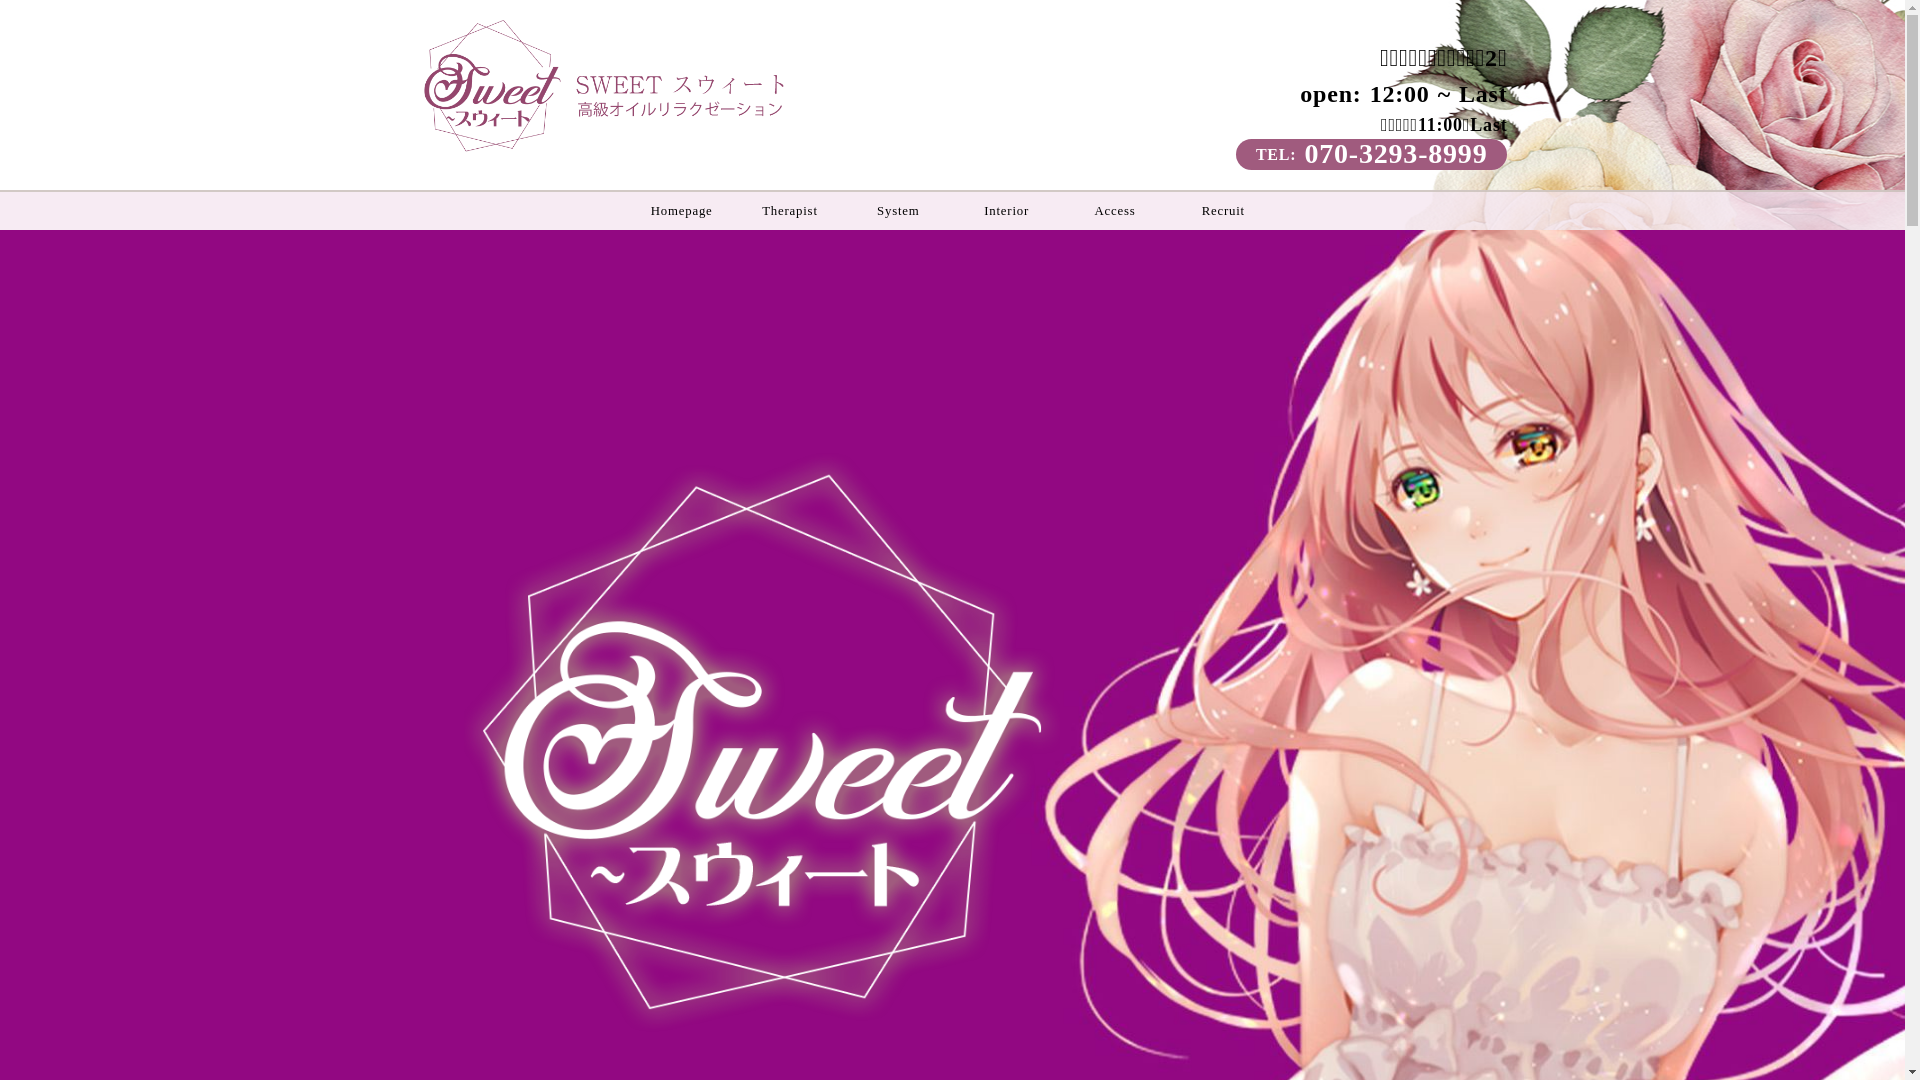  What do you see at coordinates (790, 211) in the screenshot?
I see `Therapist` at bounding box center [790, 211].